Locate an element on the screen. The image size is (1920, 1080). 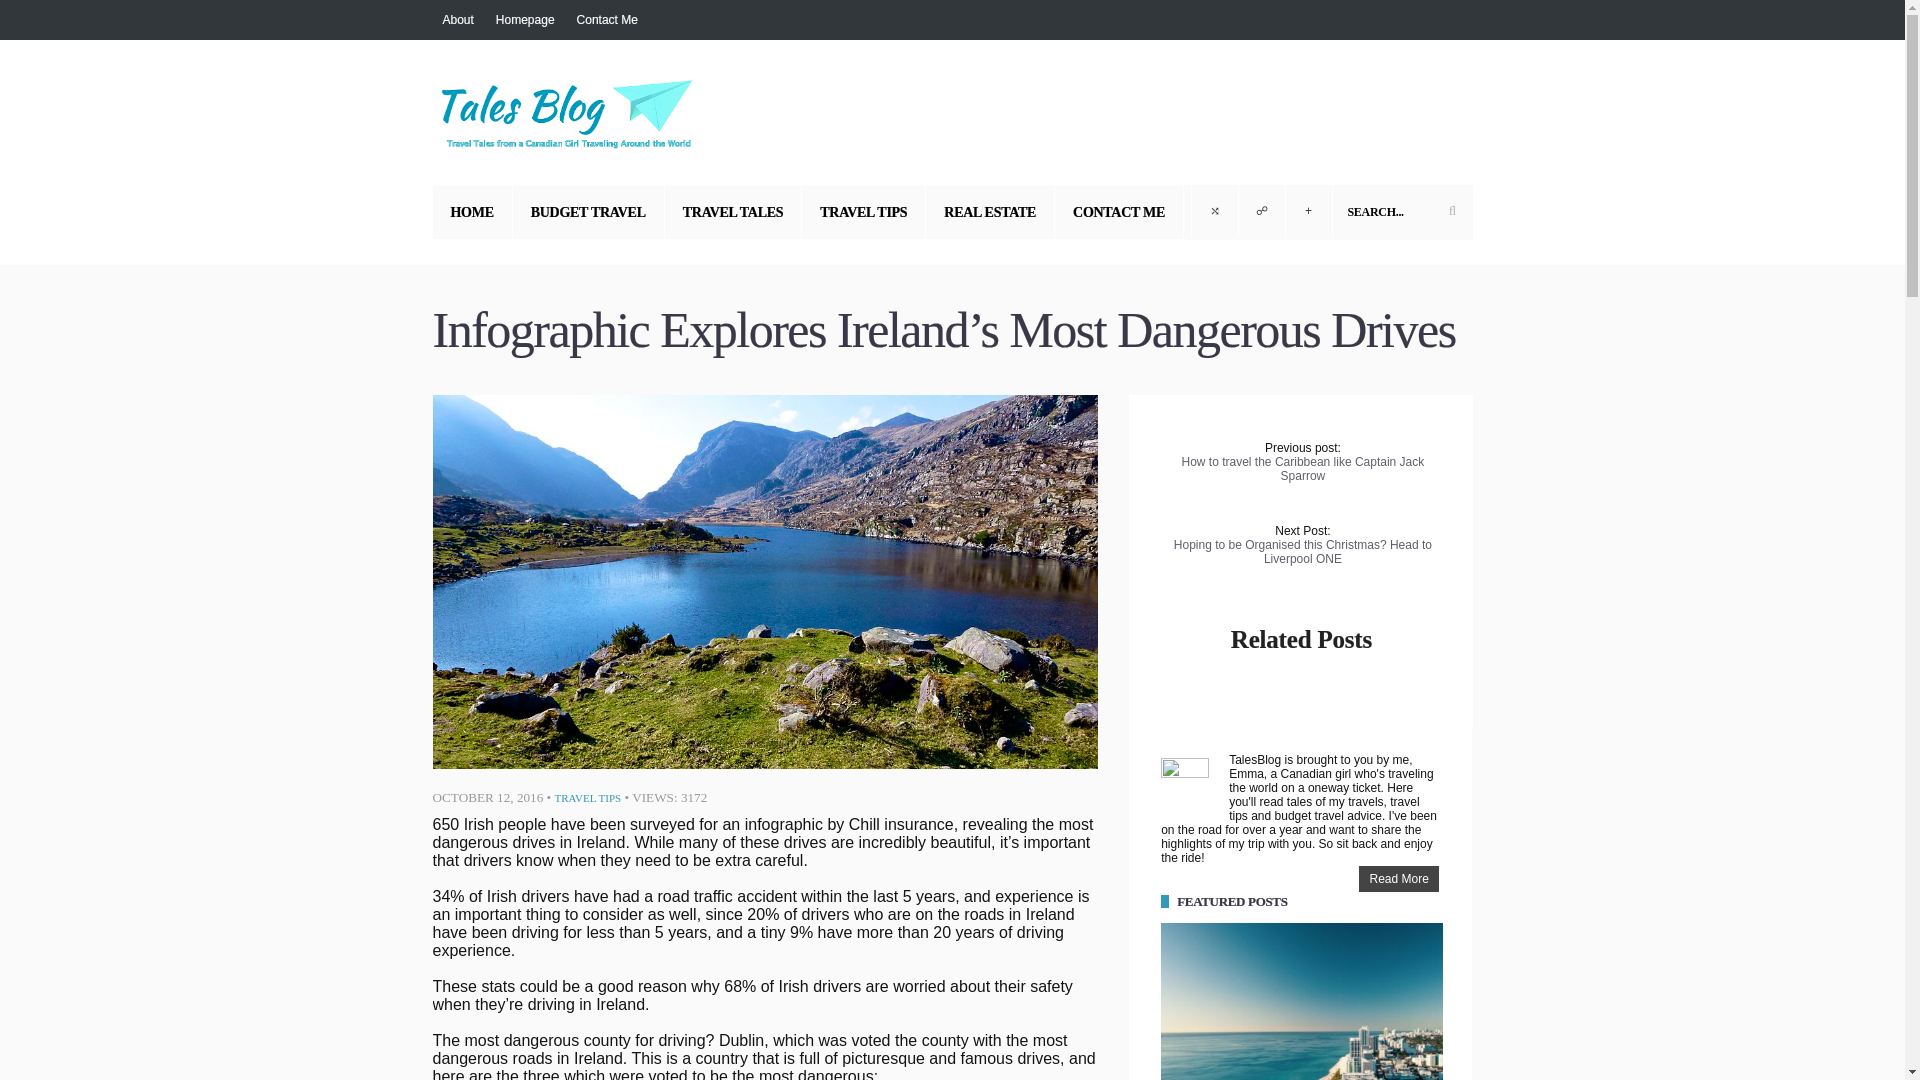
HOME is located at coordinates (472, 212).